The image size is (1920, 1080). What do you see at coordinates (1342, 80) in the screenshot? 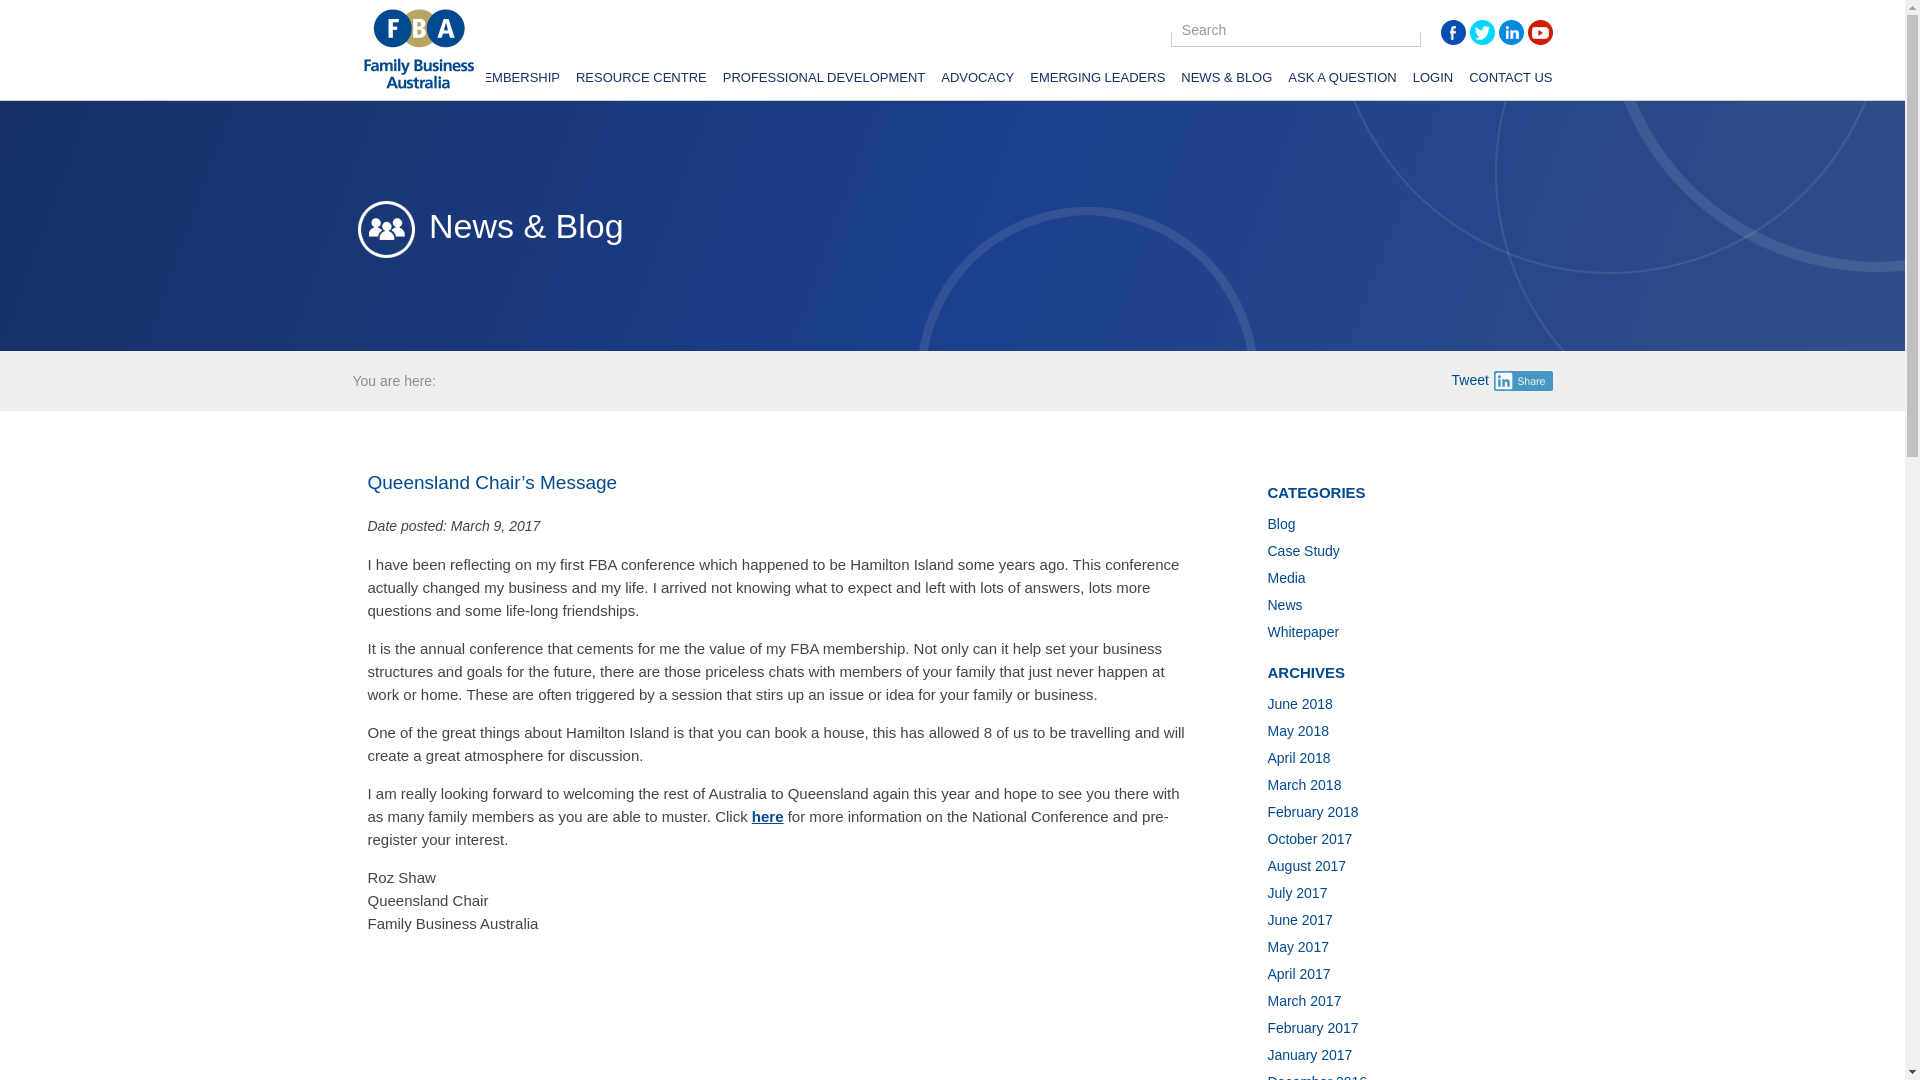
I see `ASK A QUESTION` at bounding box center [1342, 80].